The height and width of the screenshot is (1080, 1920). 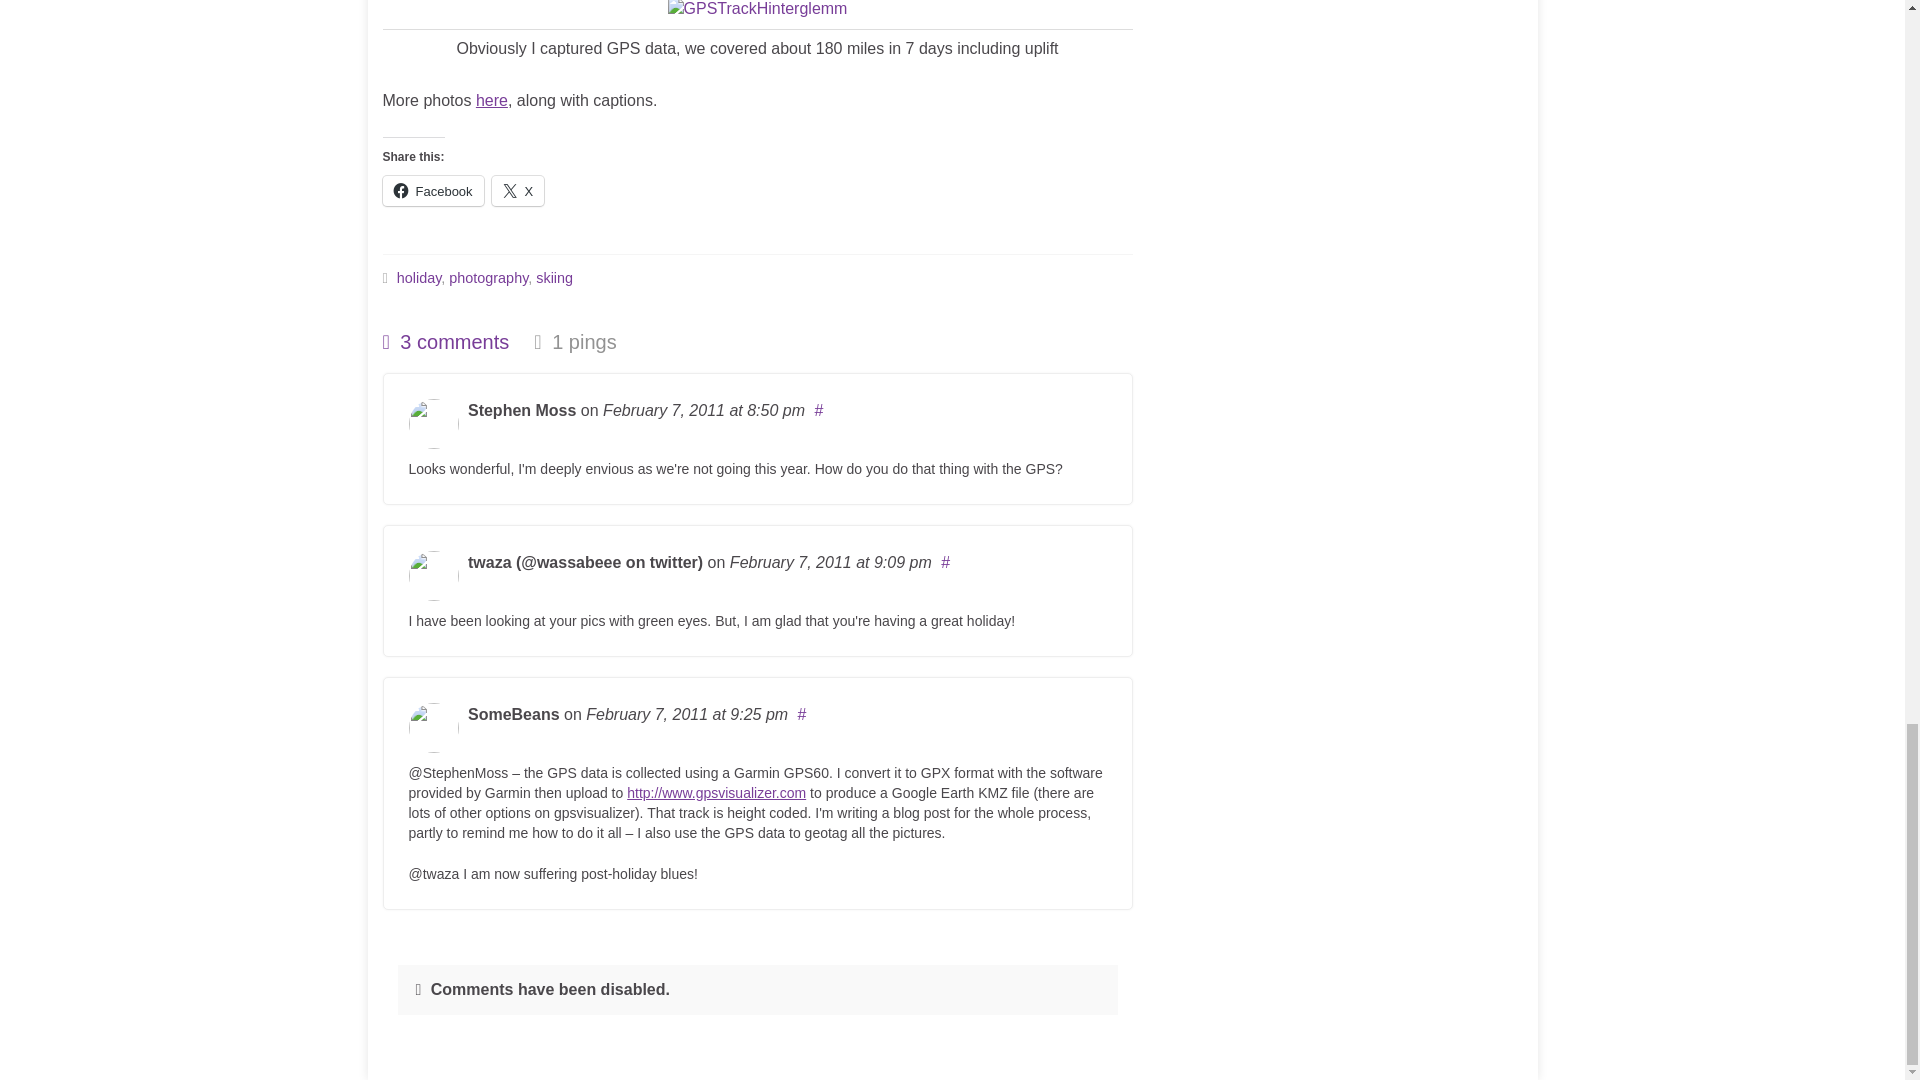 What do you see at coordinates (518, 191) in the screenshot?
I see `X` at bounding box center [518, 191].